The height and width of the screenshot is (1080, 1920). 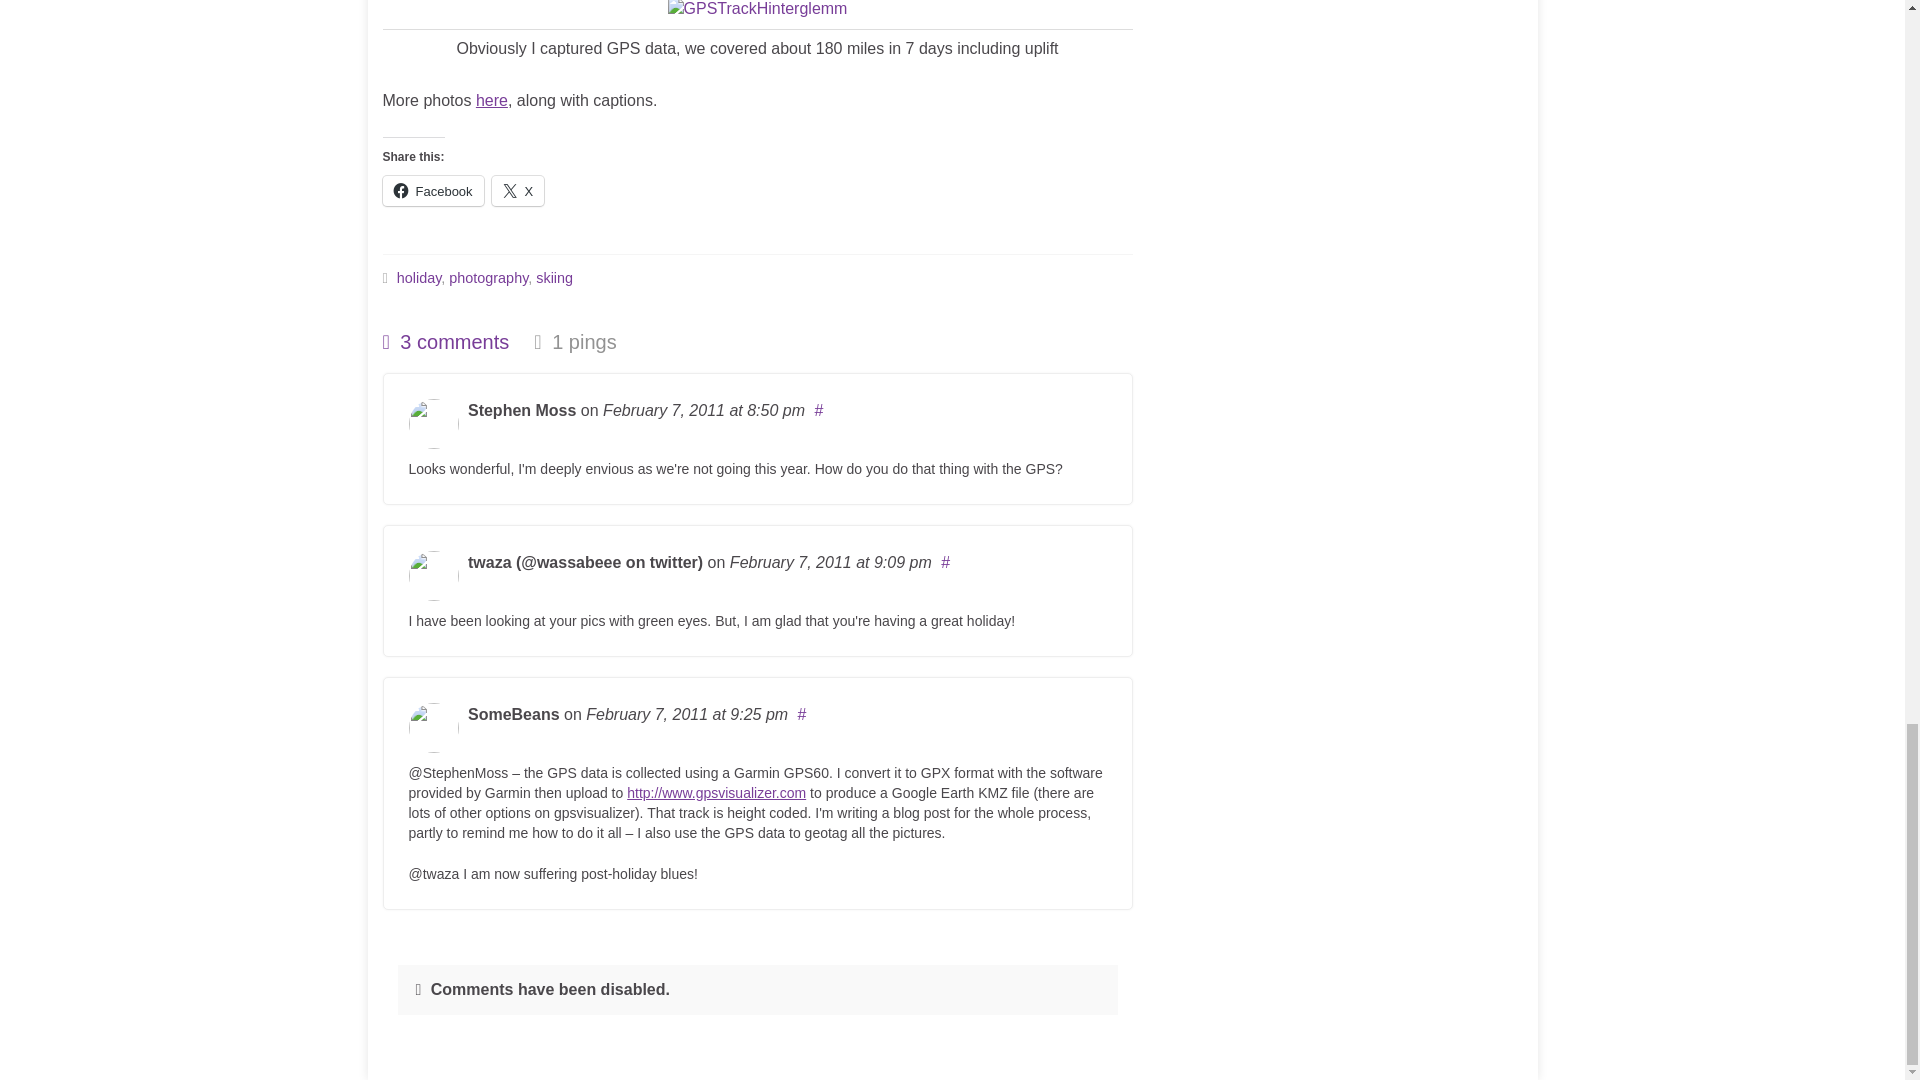 What do you see at coordinates (518, 191) in the screenshot?
I see `X` at bounding box center [518, 191].